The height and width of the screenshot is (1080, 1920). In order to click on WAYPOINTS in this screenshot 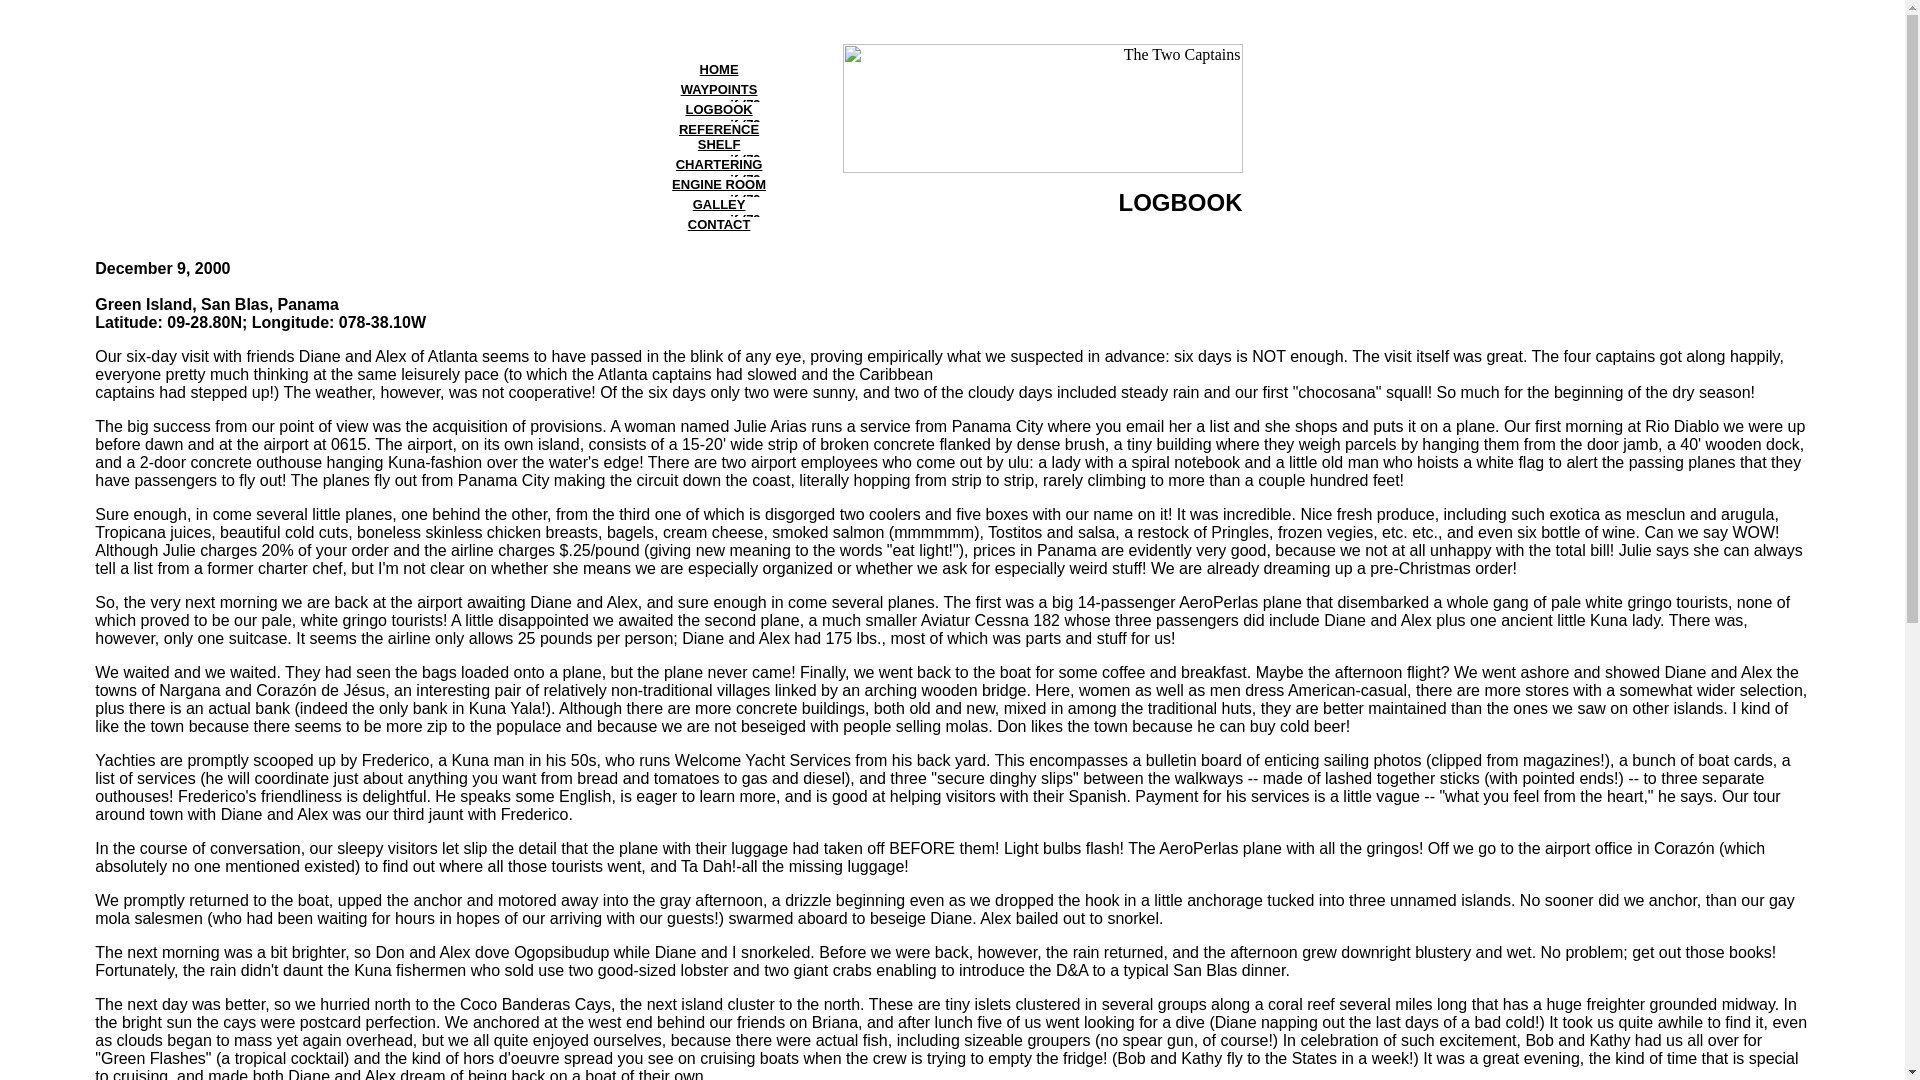, I will do `click(720, 90)`.